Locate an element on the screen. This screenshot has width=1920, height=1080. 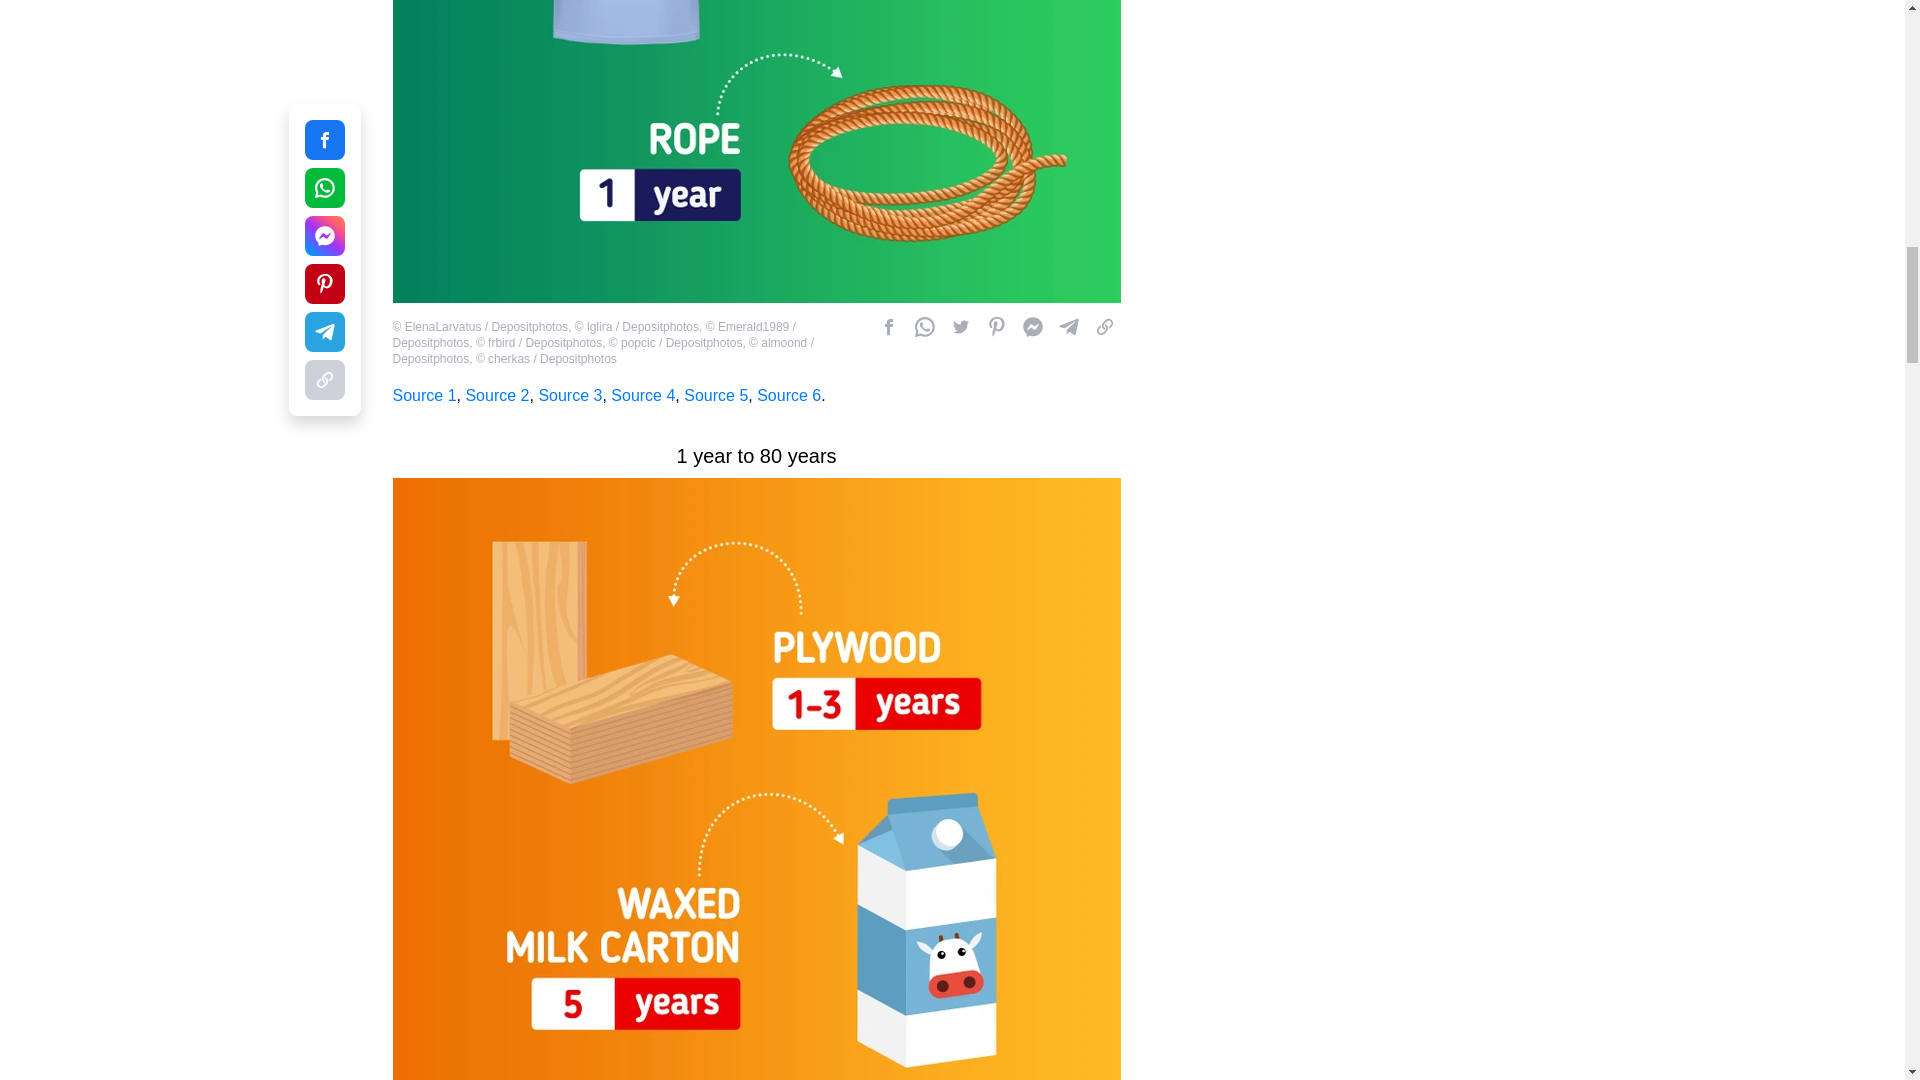
Share on Telegram is located at coordinates (1068, 327).